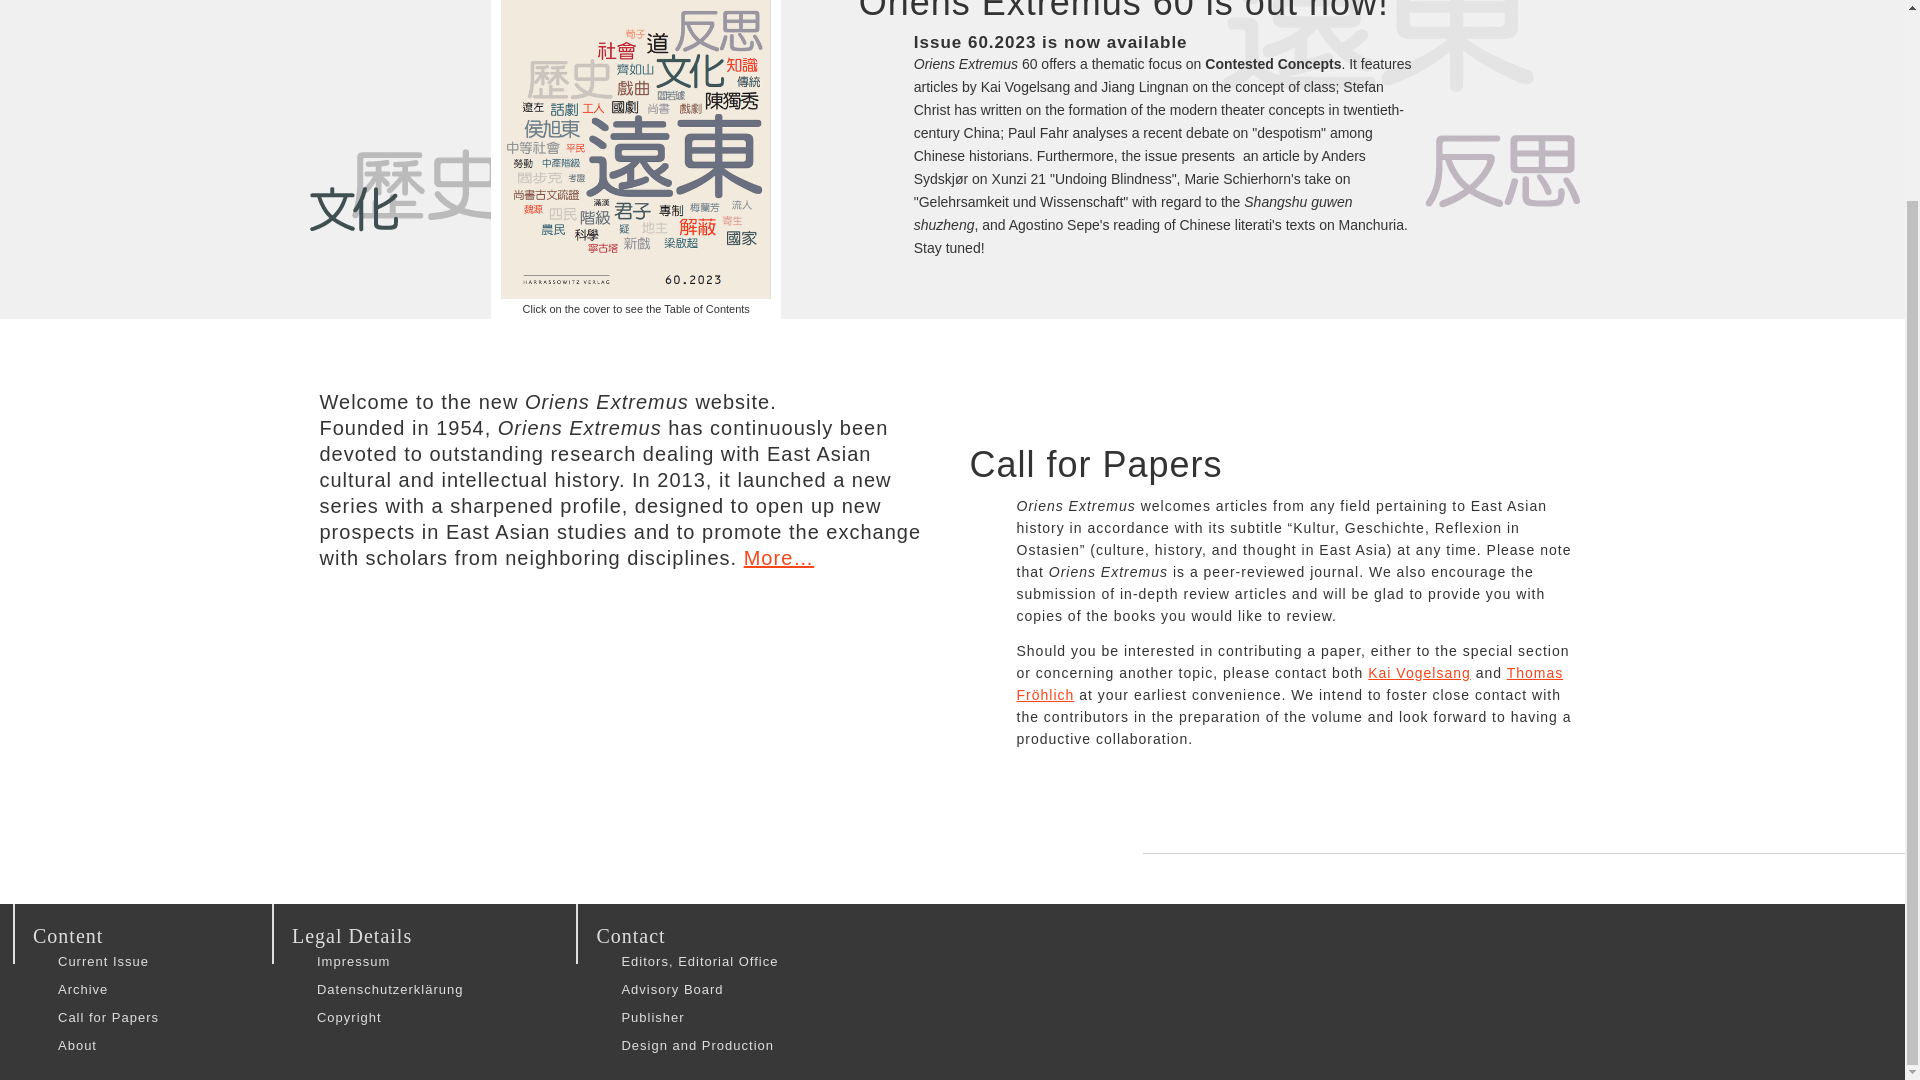 The image size is (1920, 1080). I want to click on About, so click(108, 1045).